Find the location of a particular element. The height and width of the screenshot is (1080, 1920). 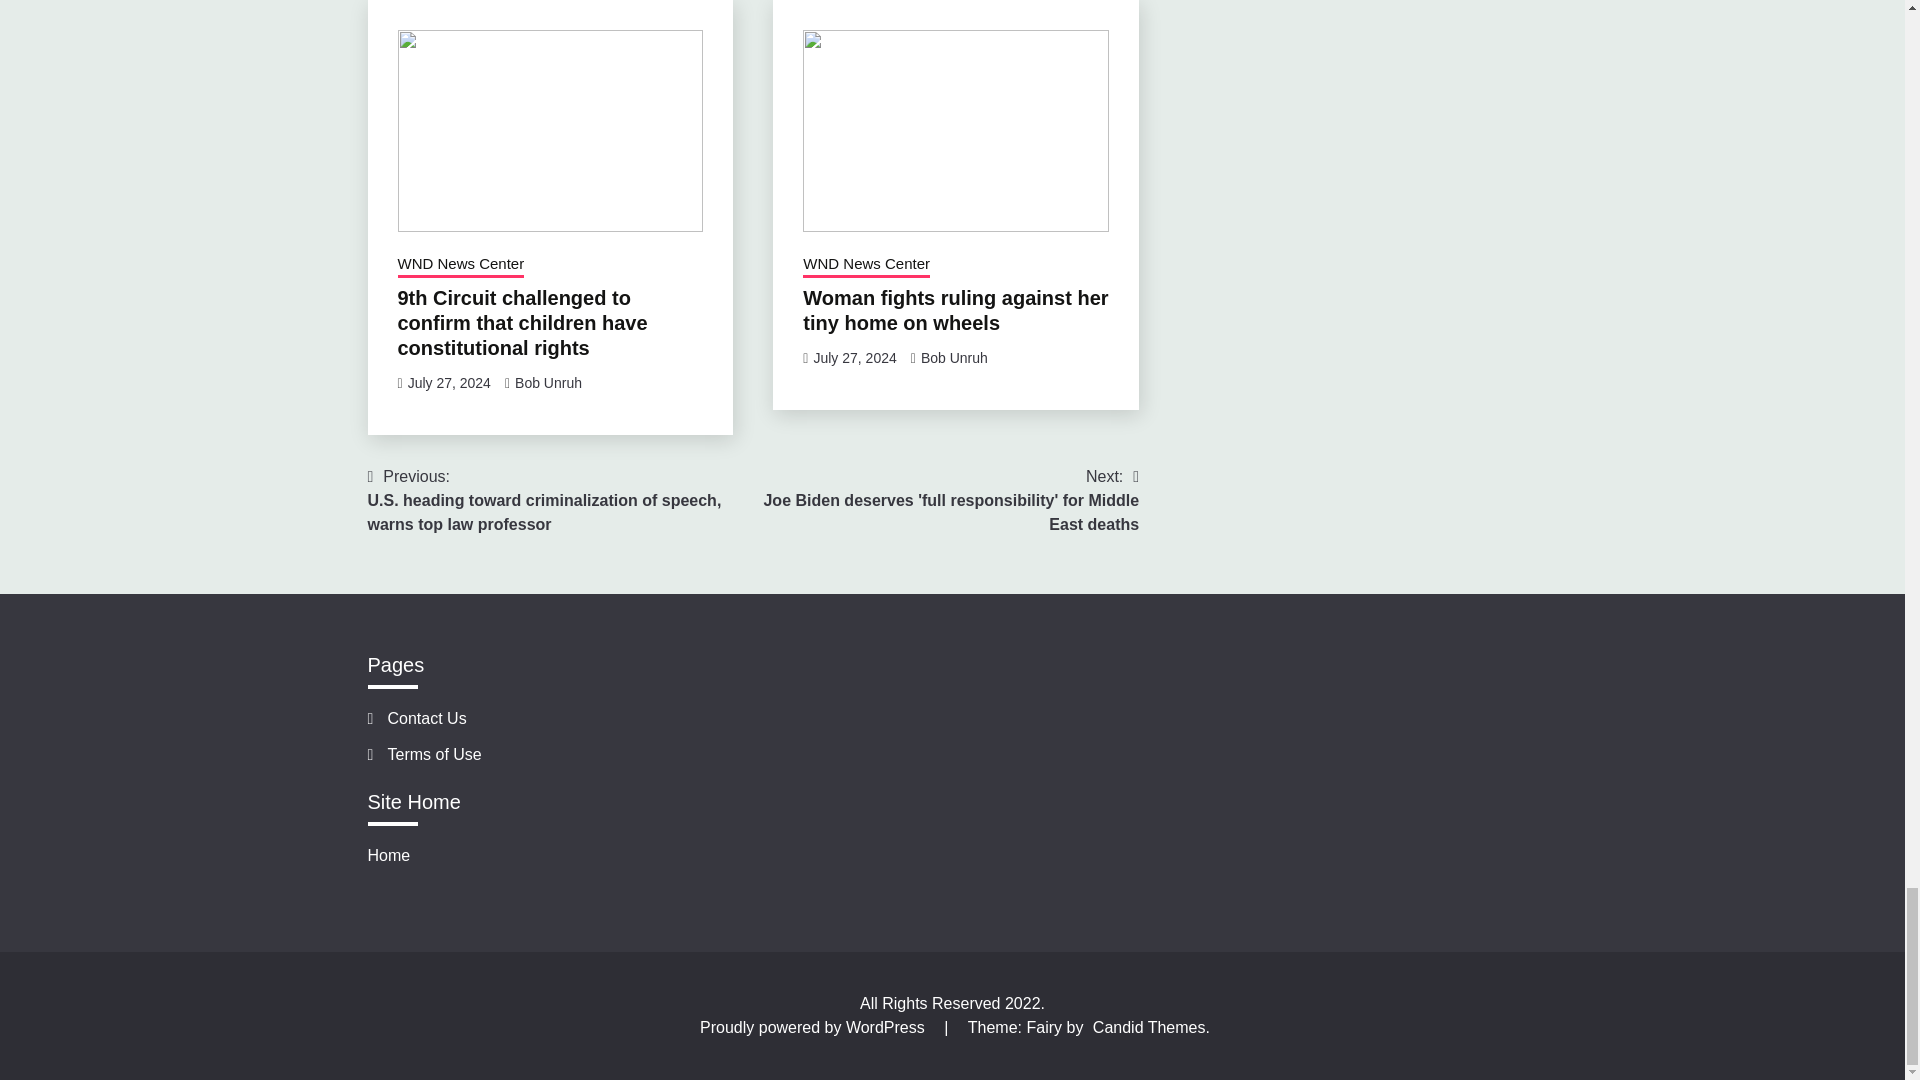

Bob Unruh is located at coordinates (954, 358).